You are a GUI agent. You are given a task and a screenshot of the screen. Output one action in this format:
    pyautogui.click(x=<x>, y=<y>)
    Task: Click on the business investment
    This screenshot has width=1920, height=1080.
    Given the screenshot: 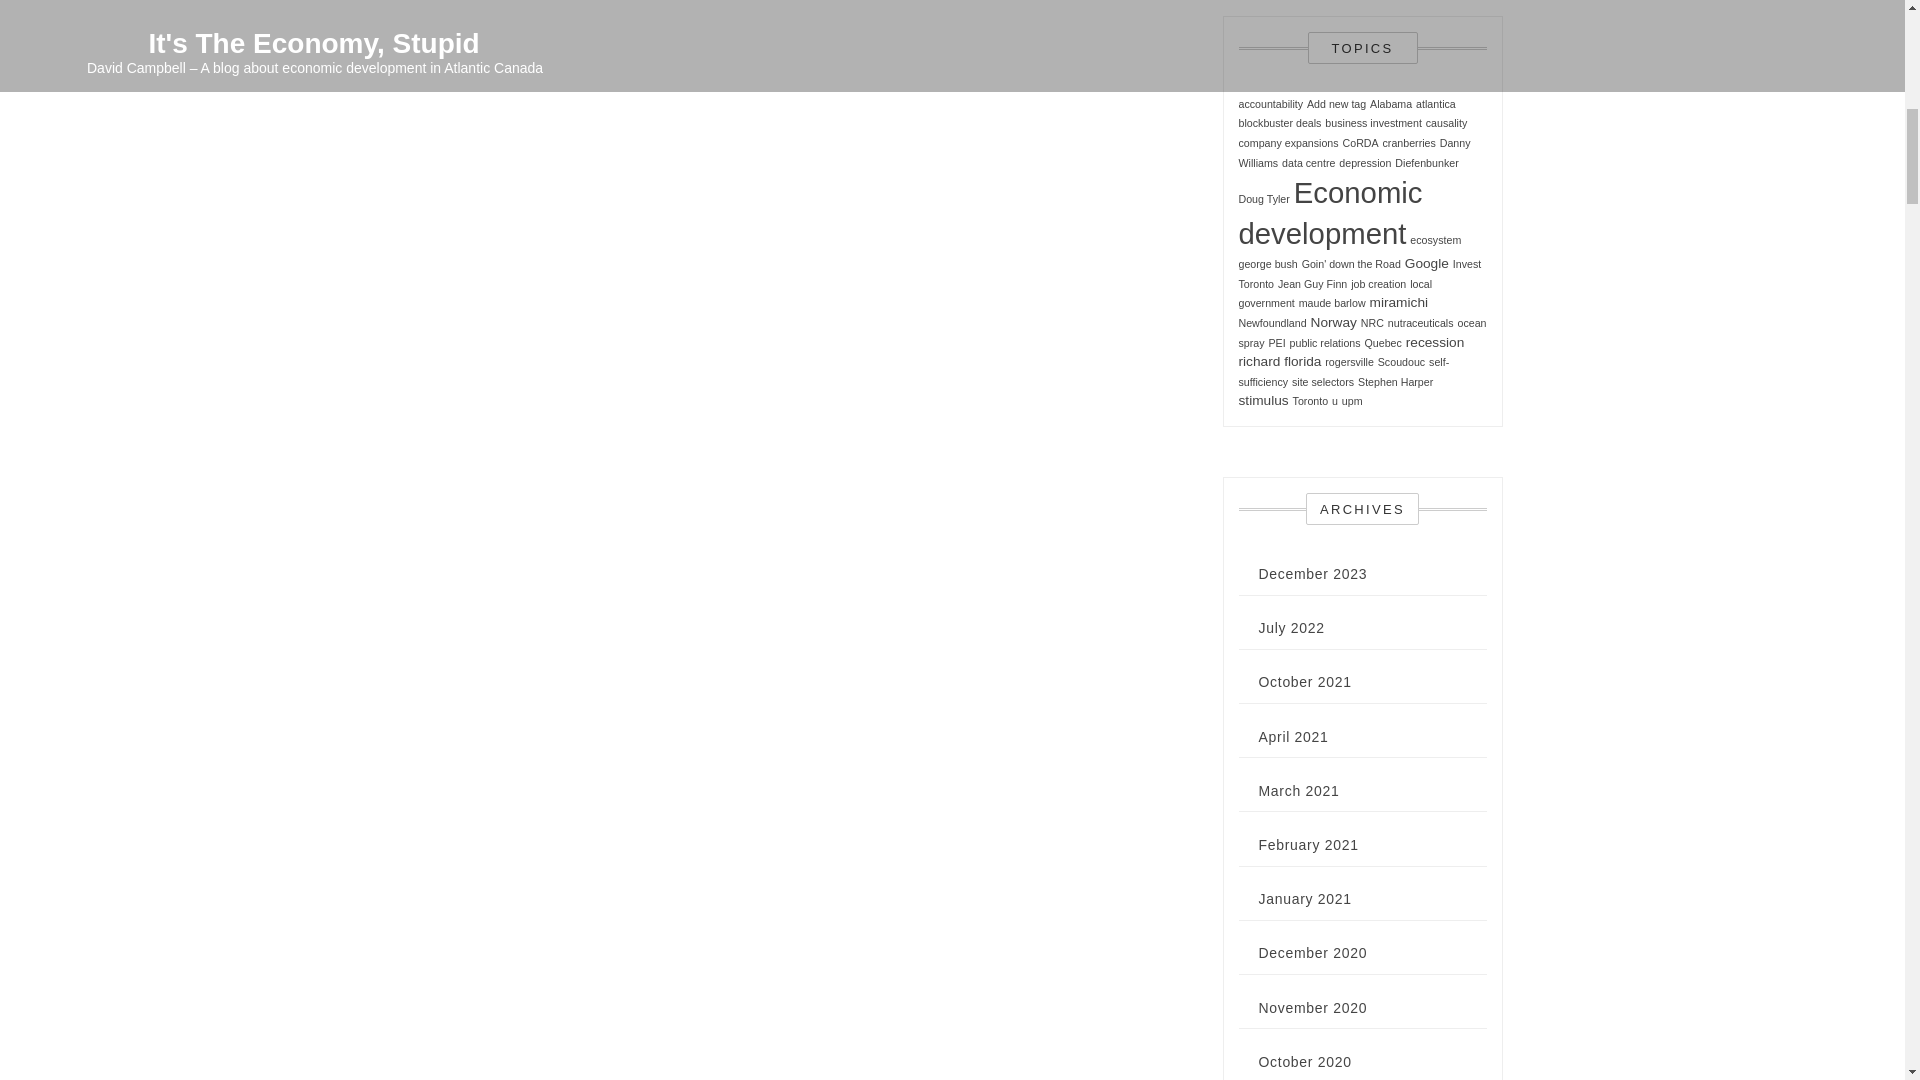 What is the action you would take?
    pyautogui.click(x=1373, y=122)
    